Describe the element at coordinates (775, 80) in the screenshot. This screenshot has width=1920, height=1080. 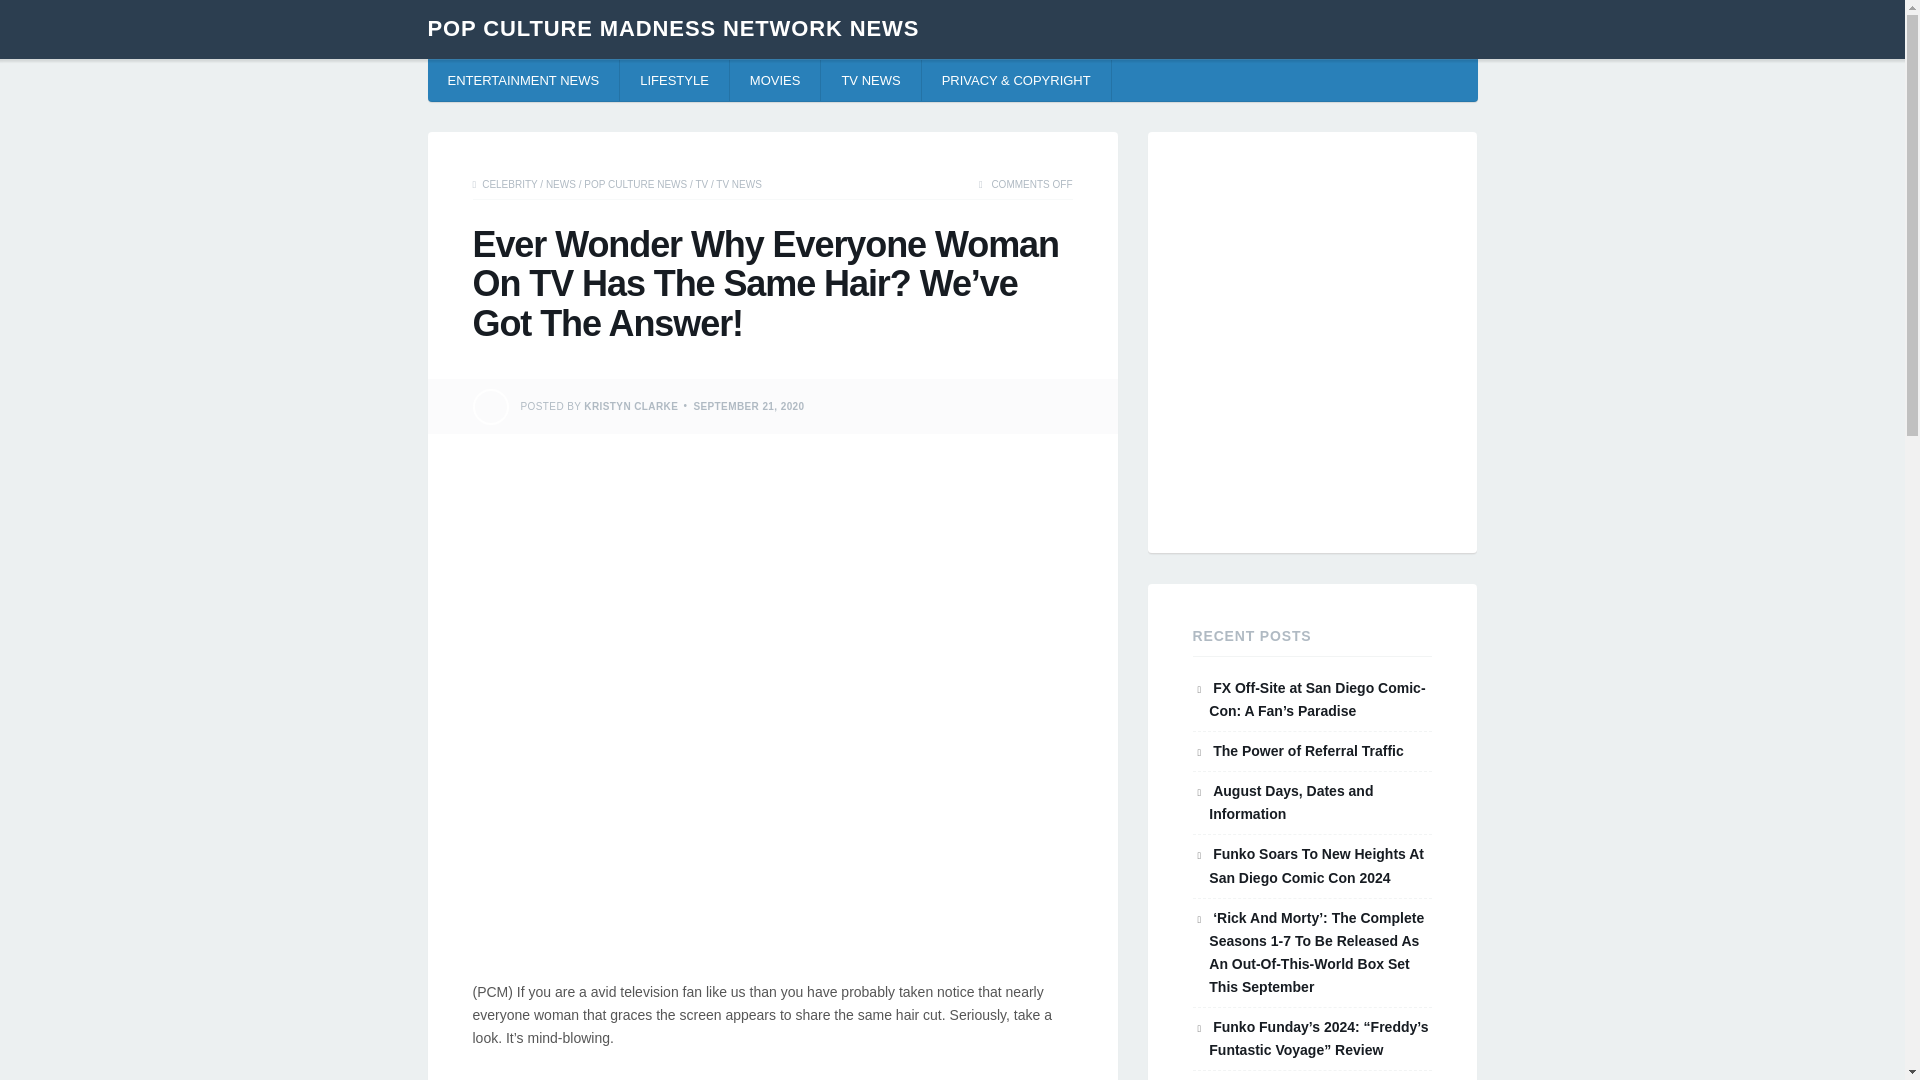
I see `MOVIES` at that location.